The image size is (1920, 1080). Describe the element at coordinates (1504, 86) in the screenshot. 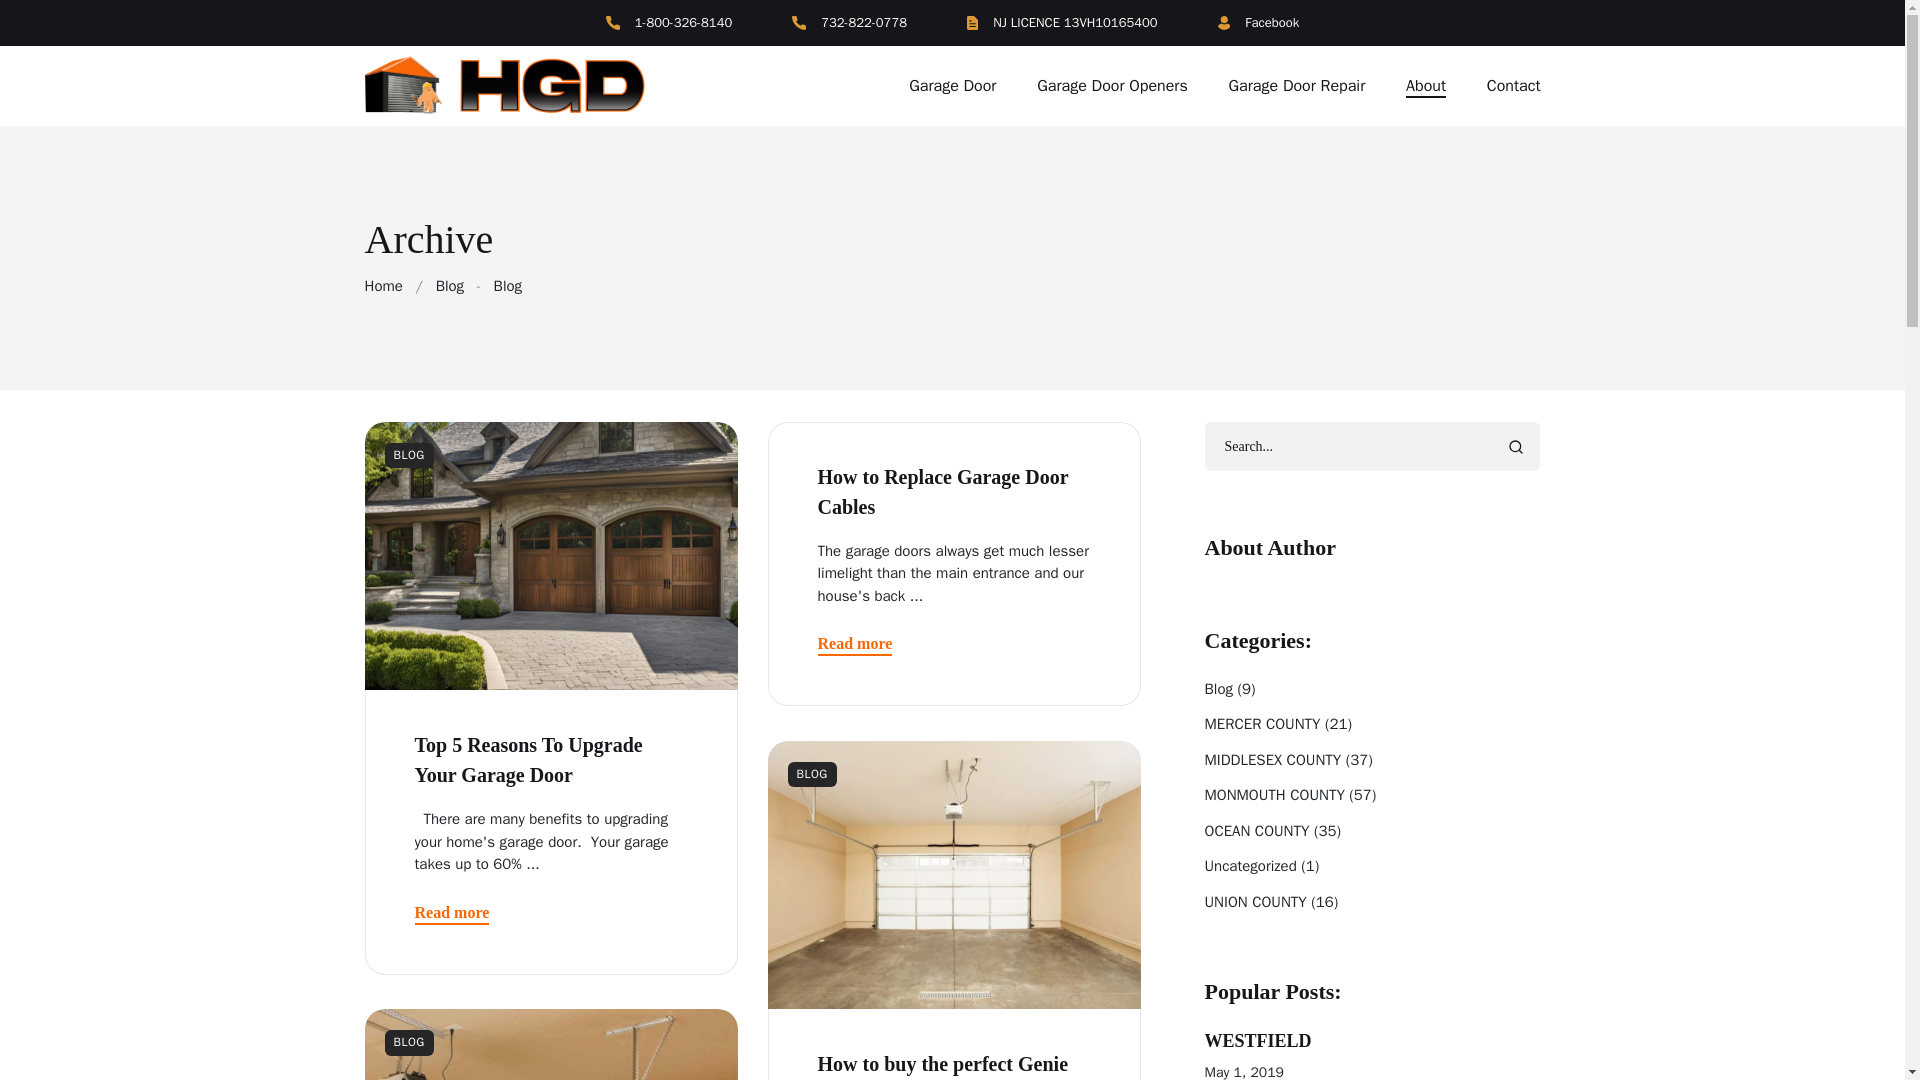

I see `Contact` at that location.